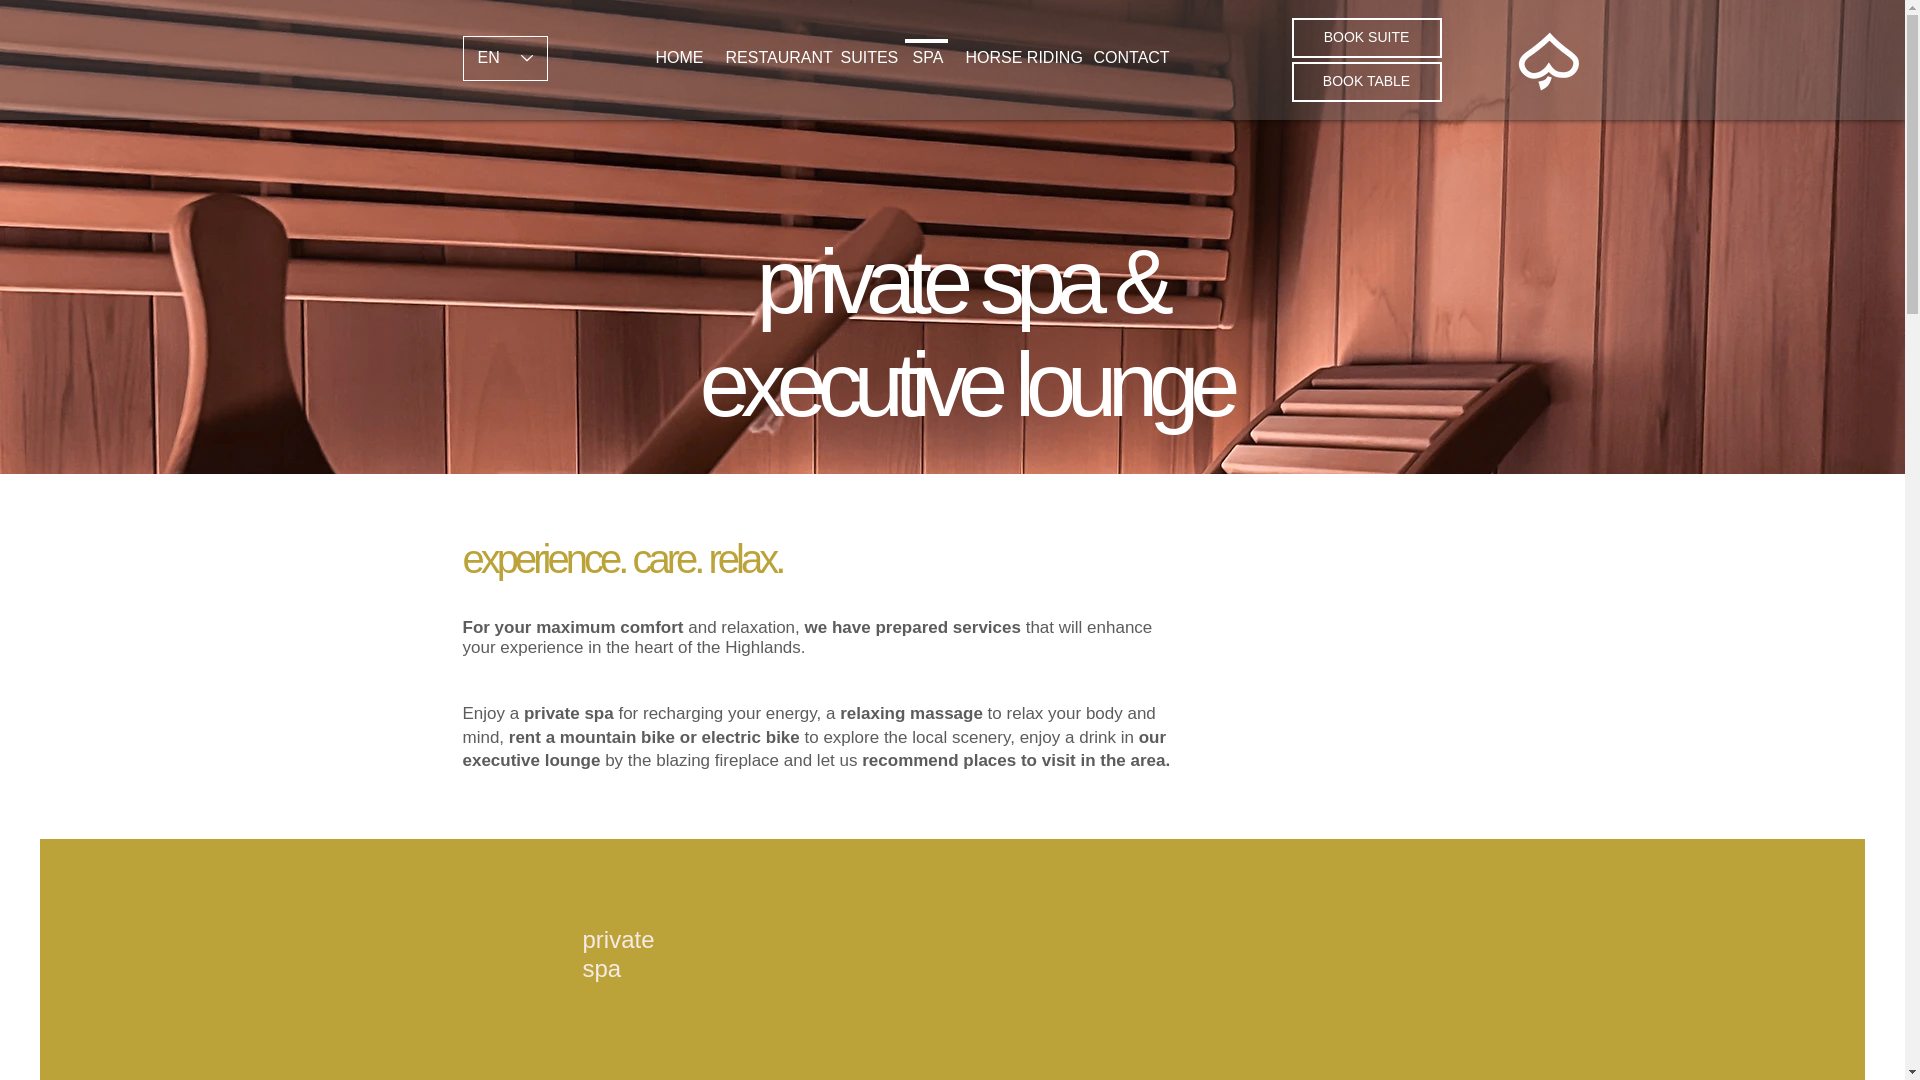 The height and width of the screenshot is (1080, 1920). What do you see at coordinates (1128, 48) in the screenshot?
I see `CONTACT` at bounding box center [1128, 48].